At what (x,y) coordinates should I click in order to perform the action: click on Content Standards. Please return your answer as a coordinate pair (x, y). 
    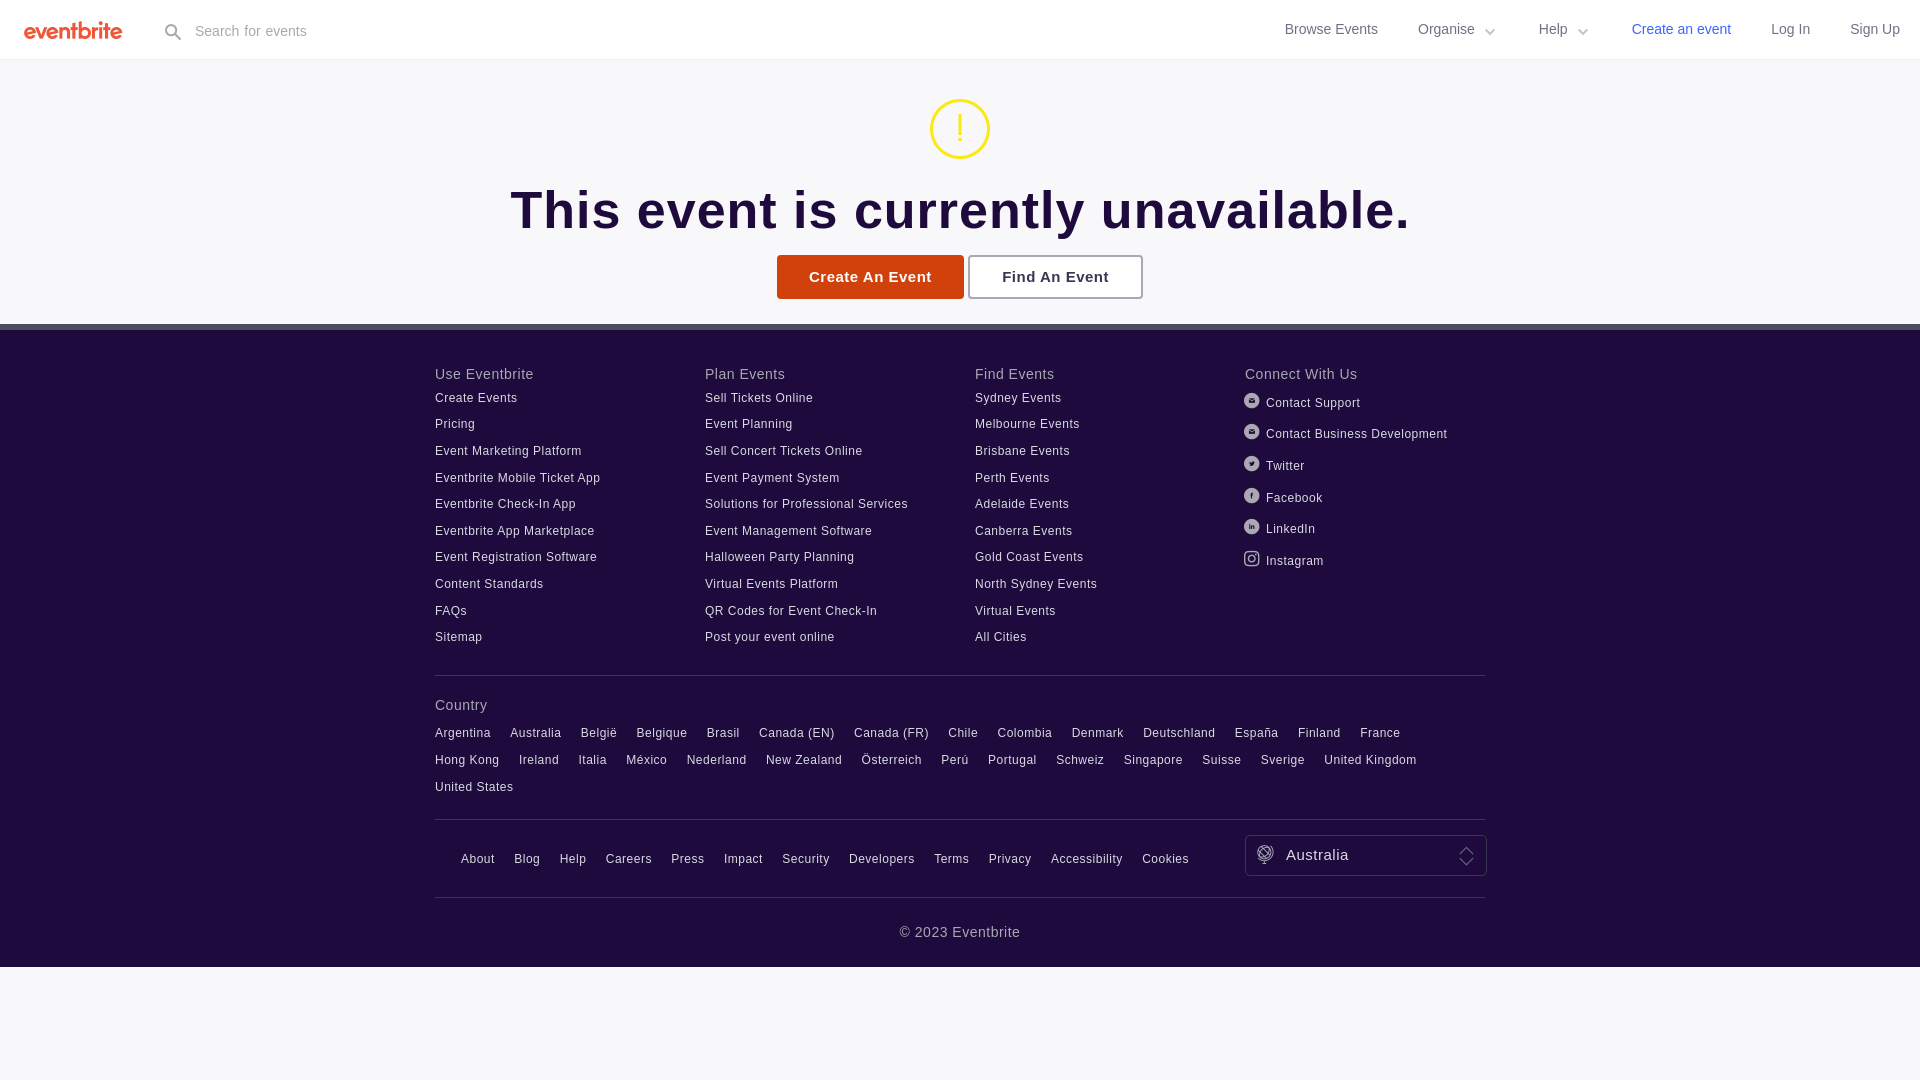
    Looking at the image, I should click on (490, 584).